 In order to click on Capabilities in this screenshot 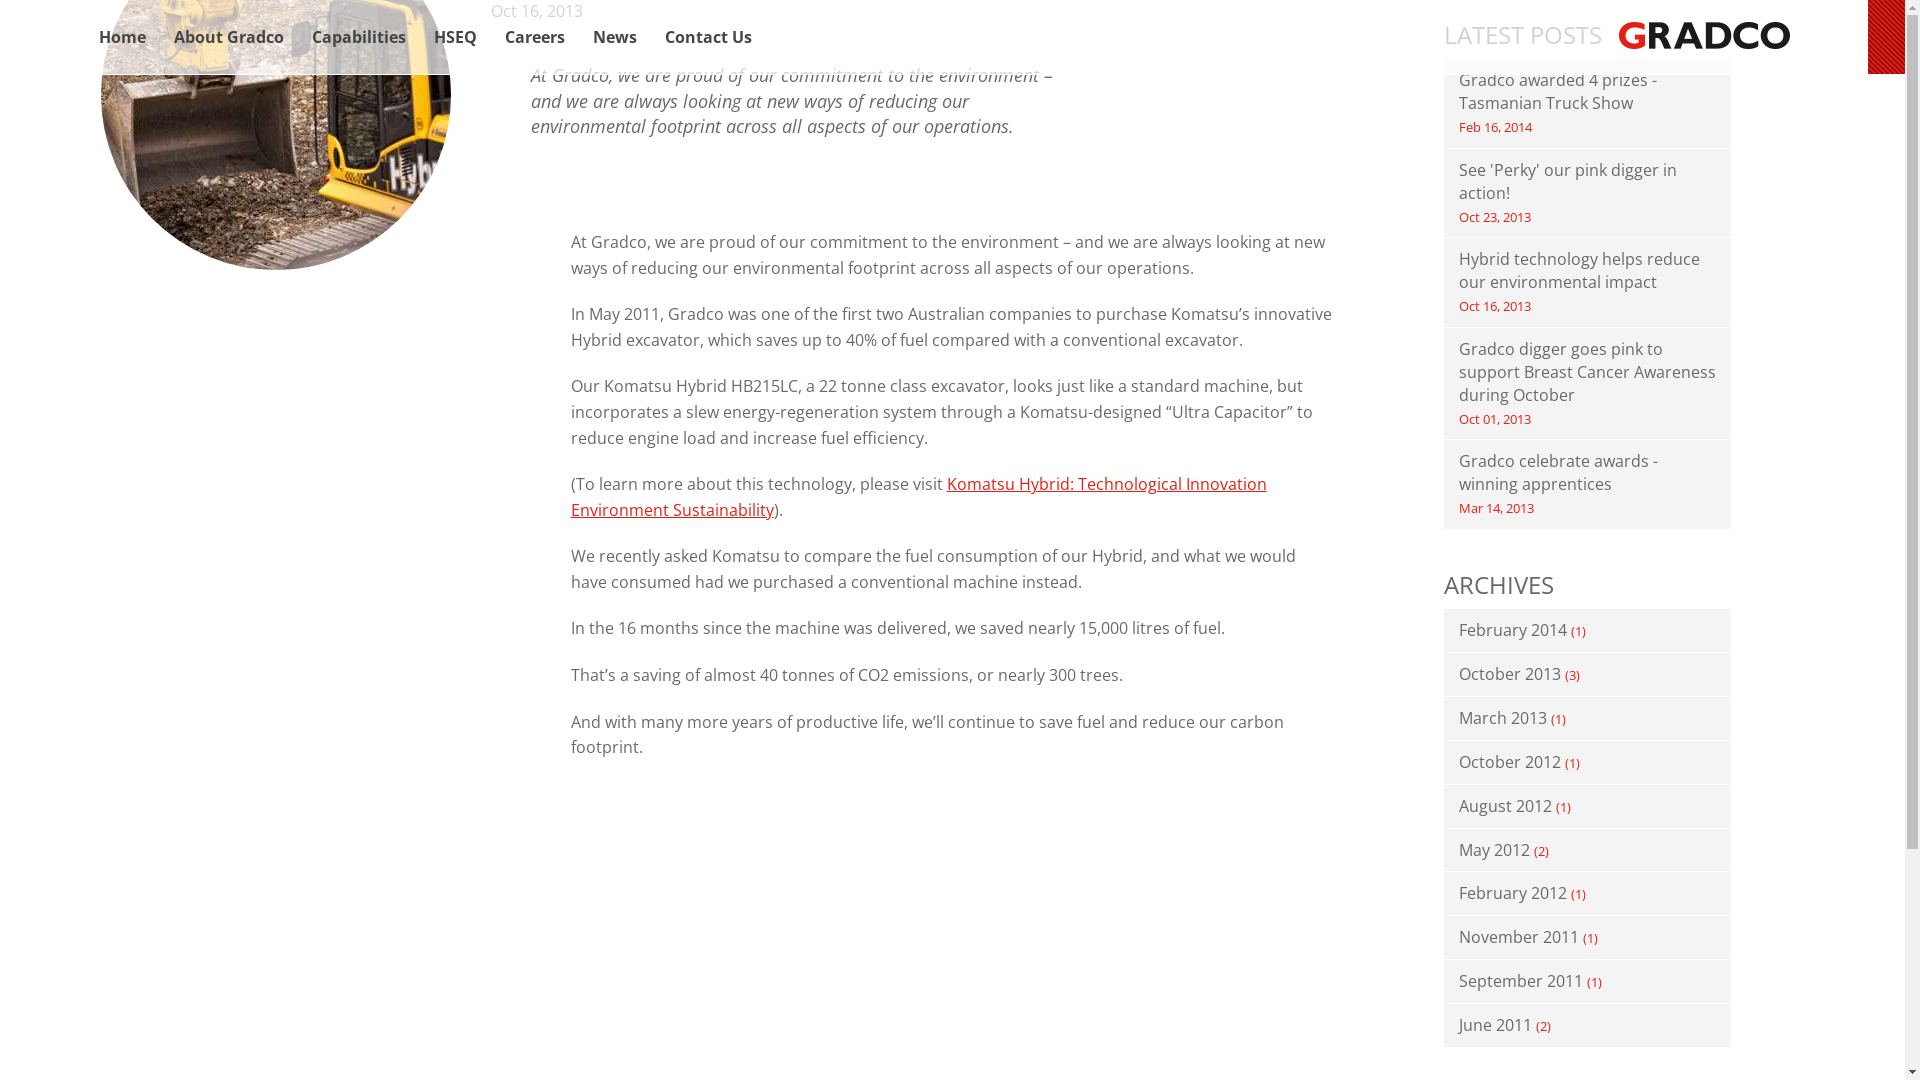, I will do `click(359, 38)`.